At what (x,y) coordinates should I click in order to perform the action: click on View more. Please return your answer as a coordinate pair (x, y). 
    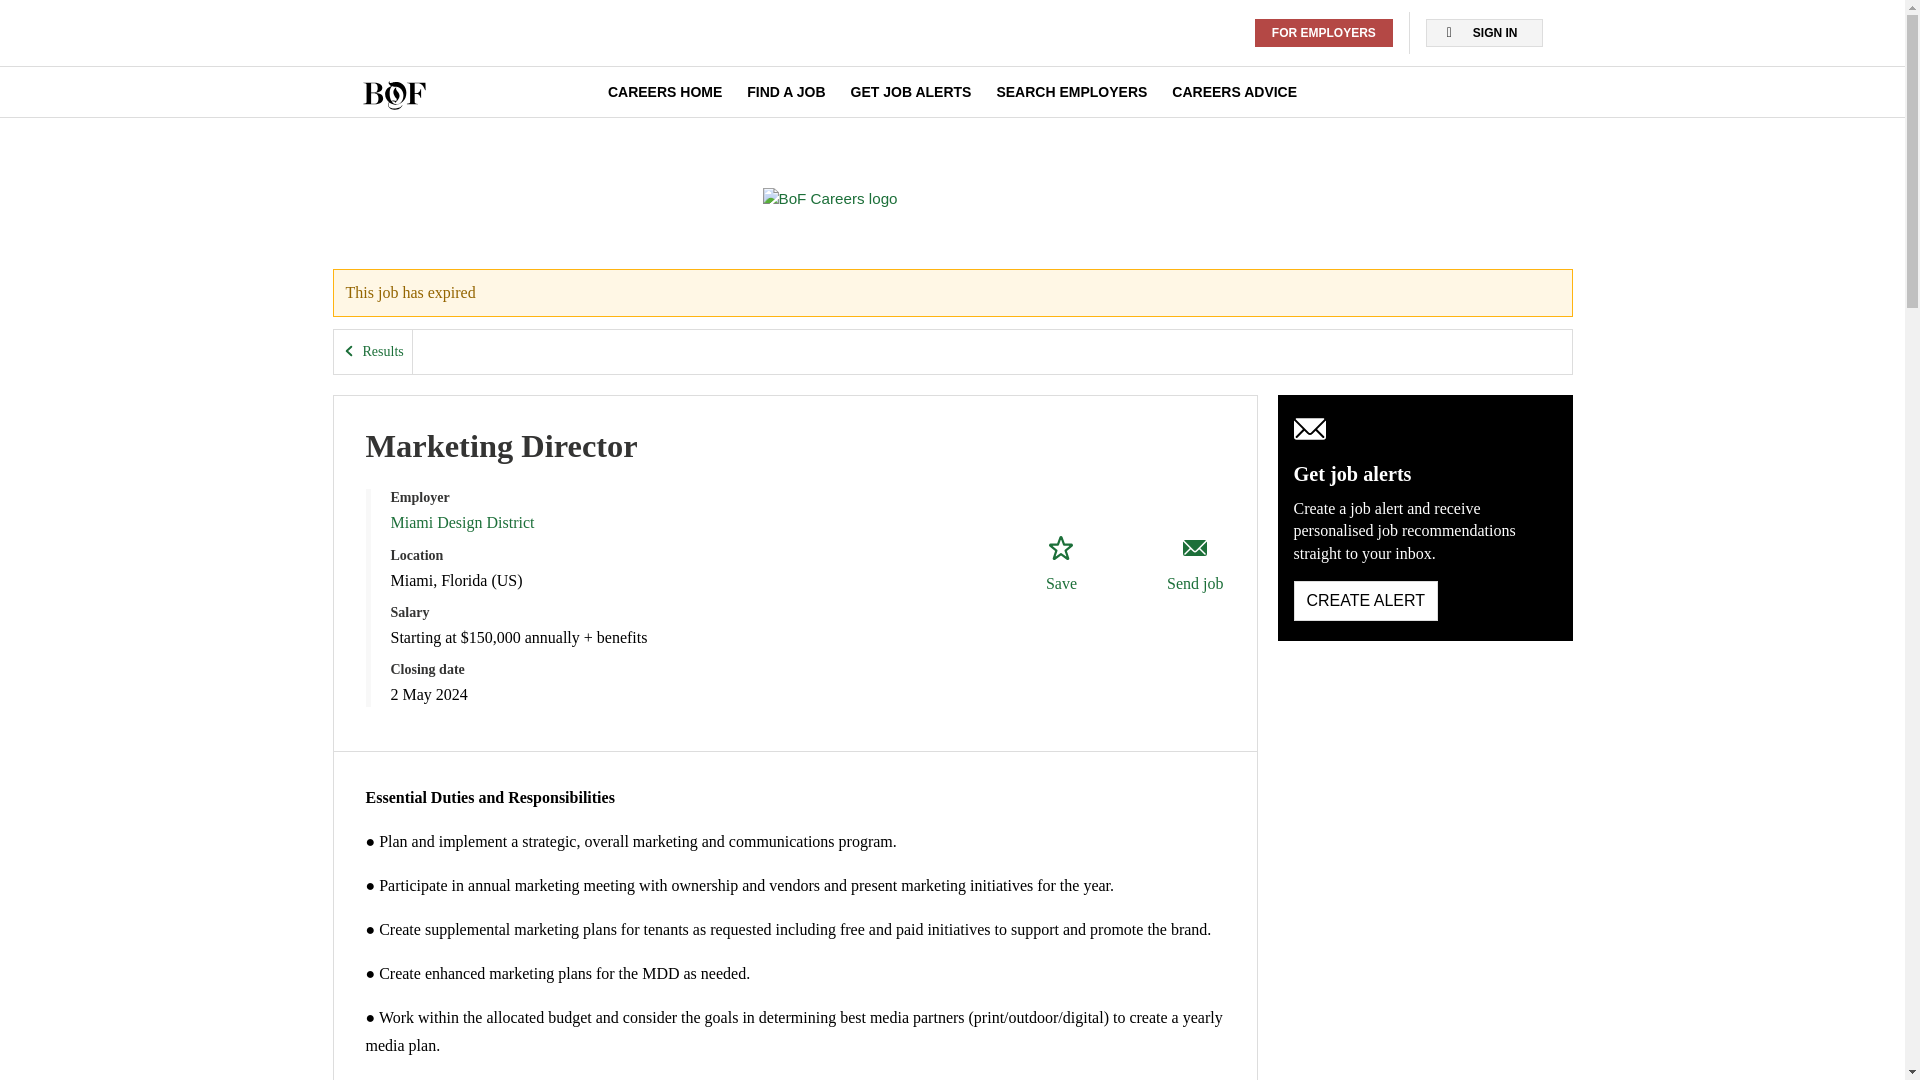
    Looking at the image, I should click on (416, 768).